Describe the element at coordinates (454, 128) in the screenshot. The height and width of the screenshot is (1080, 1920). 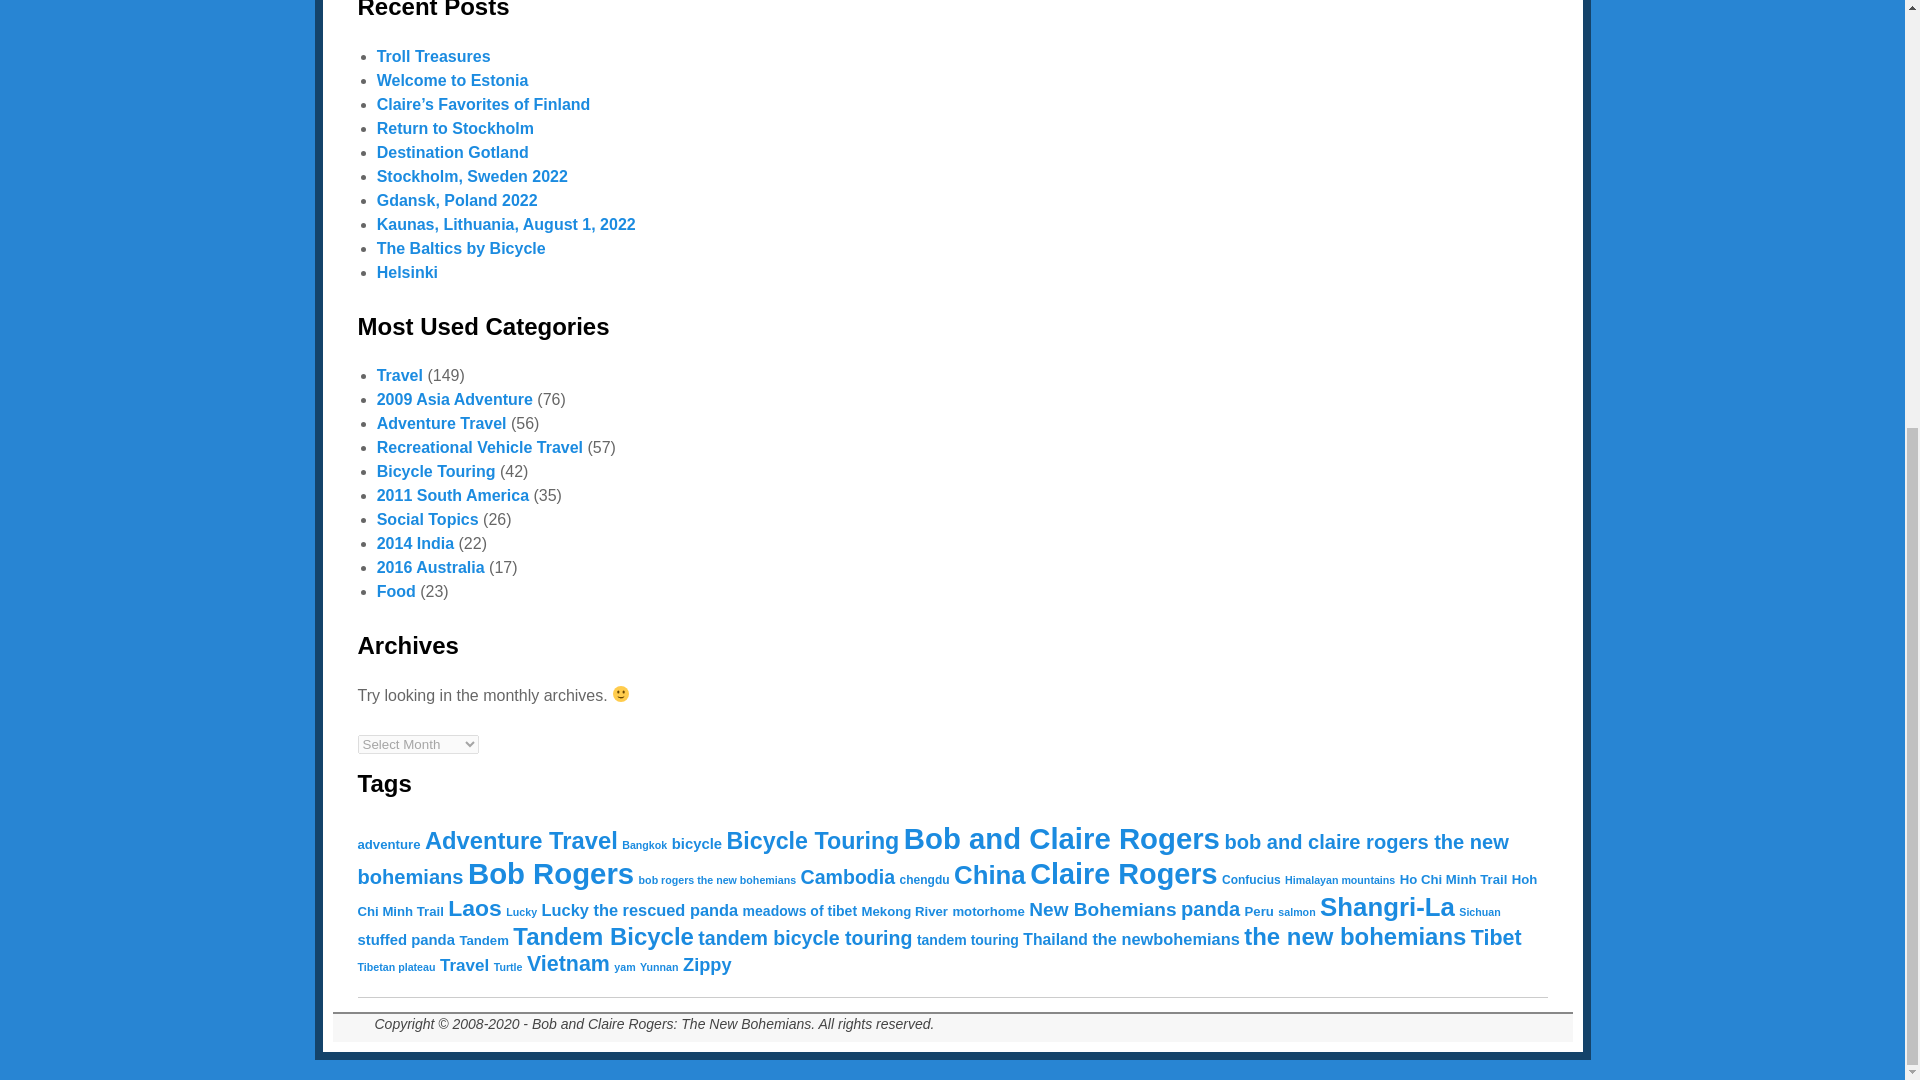
I see `Return to Stockholm` at that location.